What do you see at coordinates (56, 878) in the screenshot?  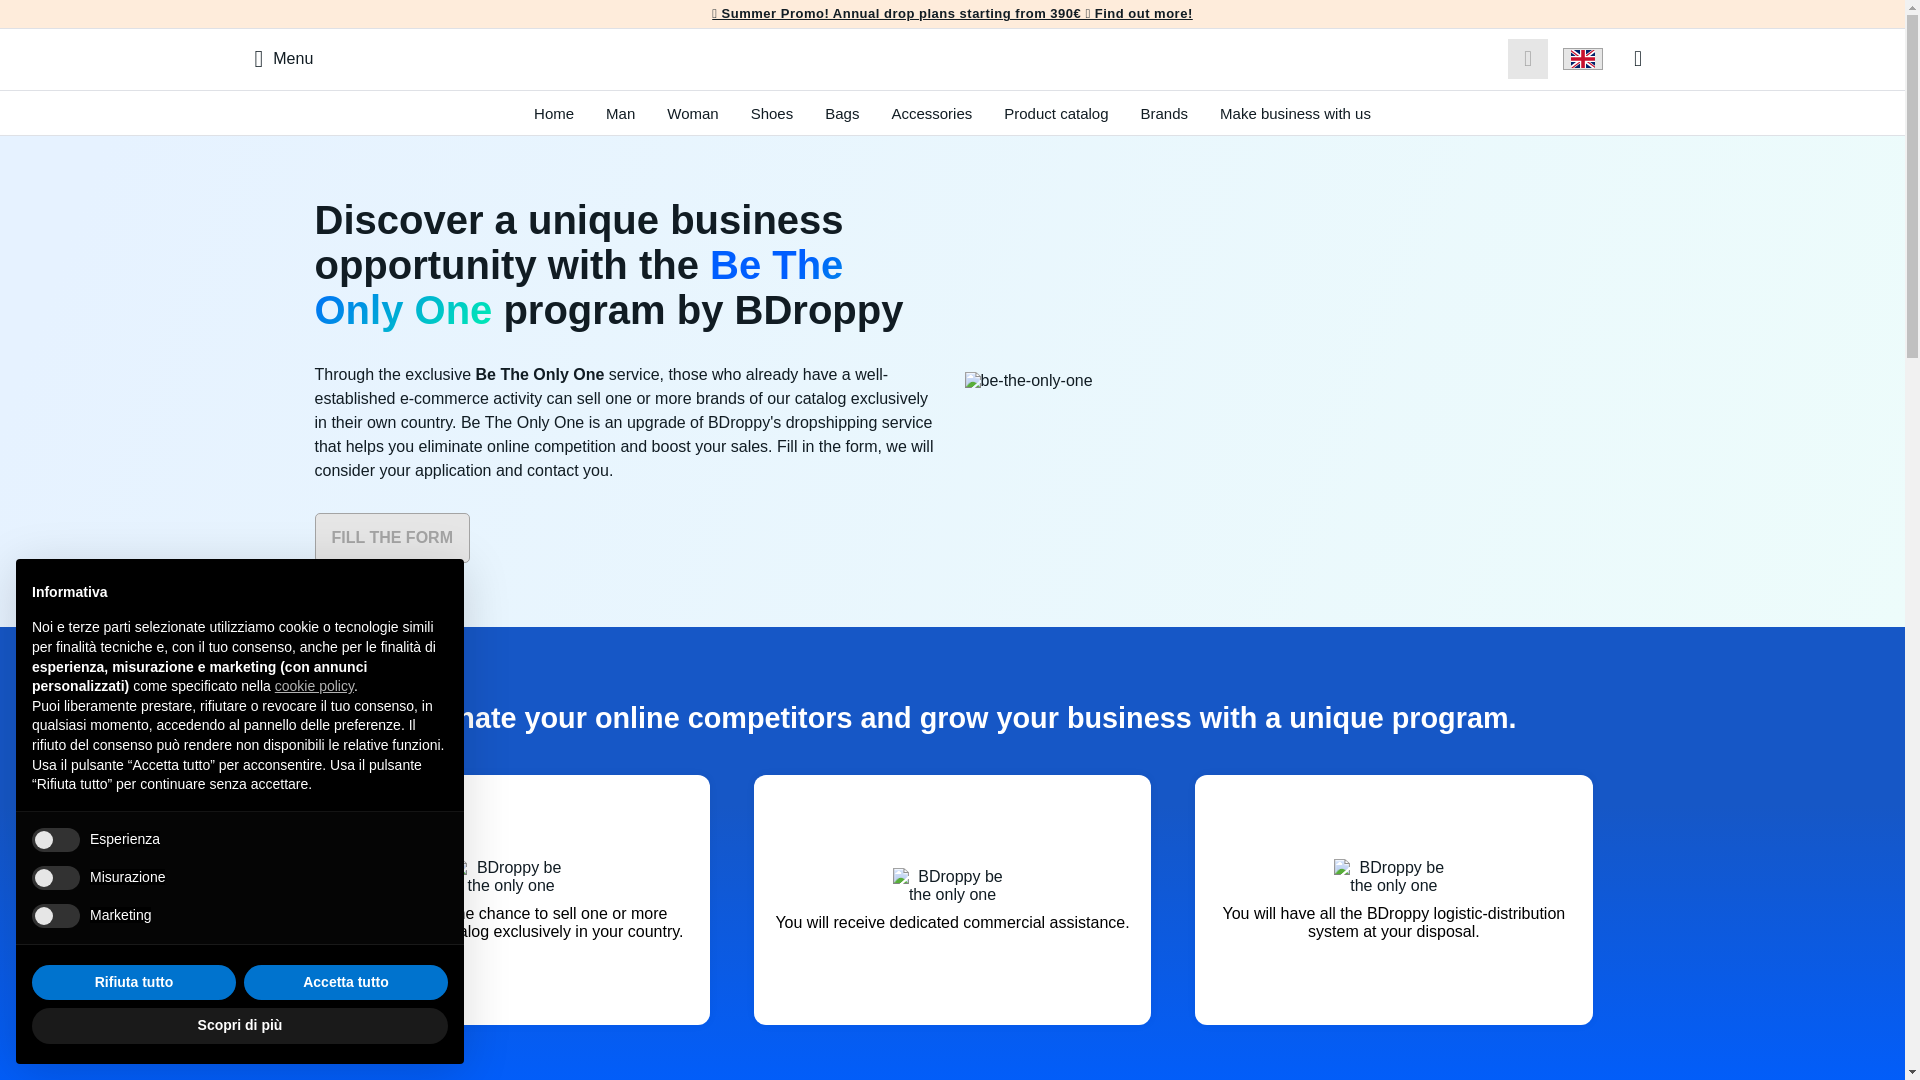 I see `false` at bounding box center [56, 878].